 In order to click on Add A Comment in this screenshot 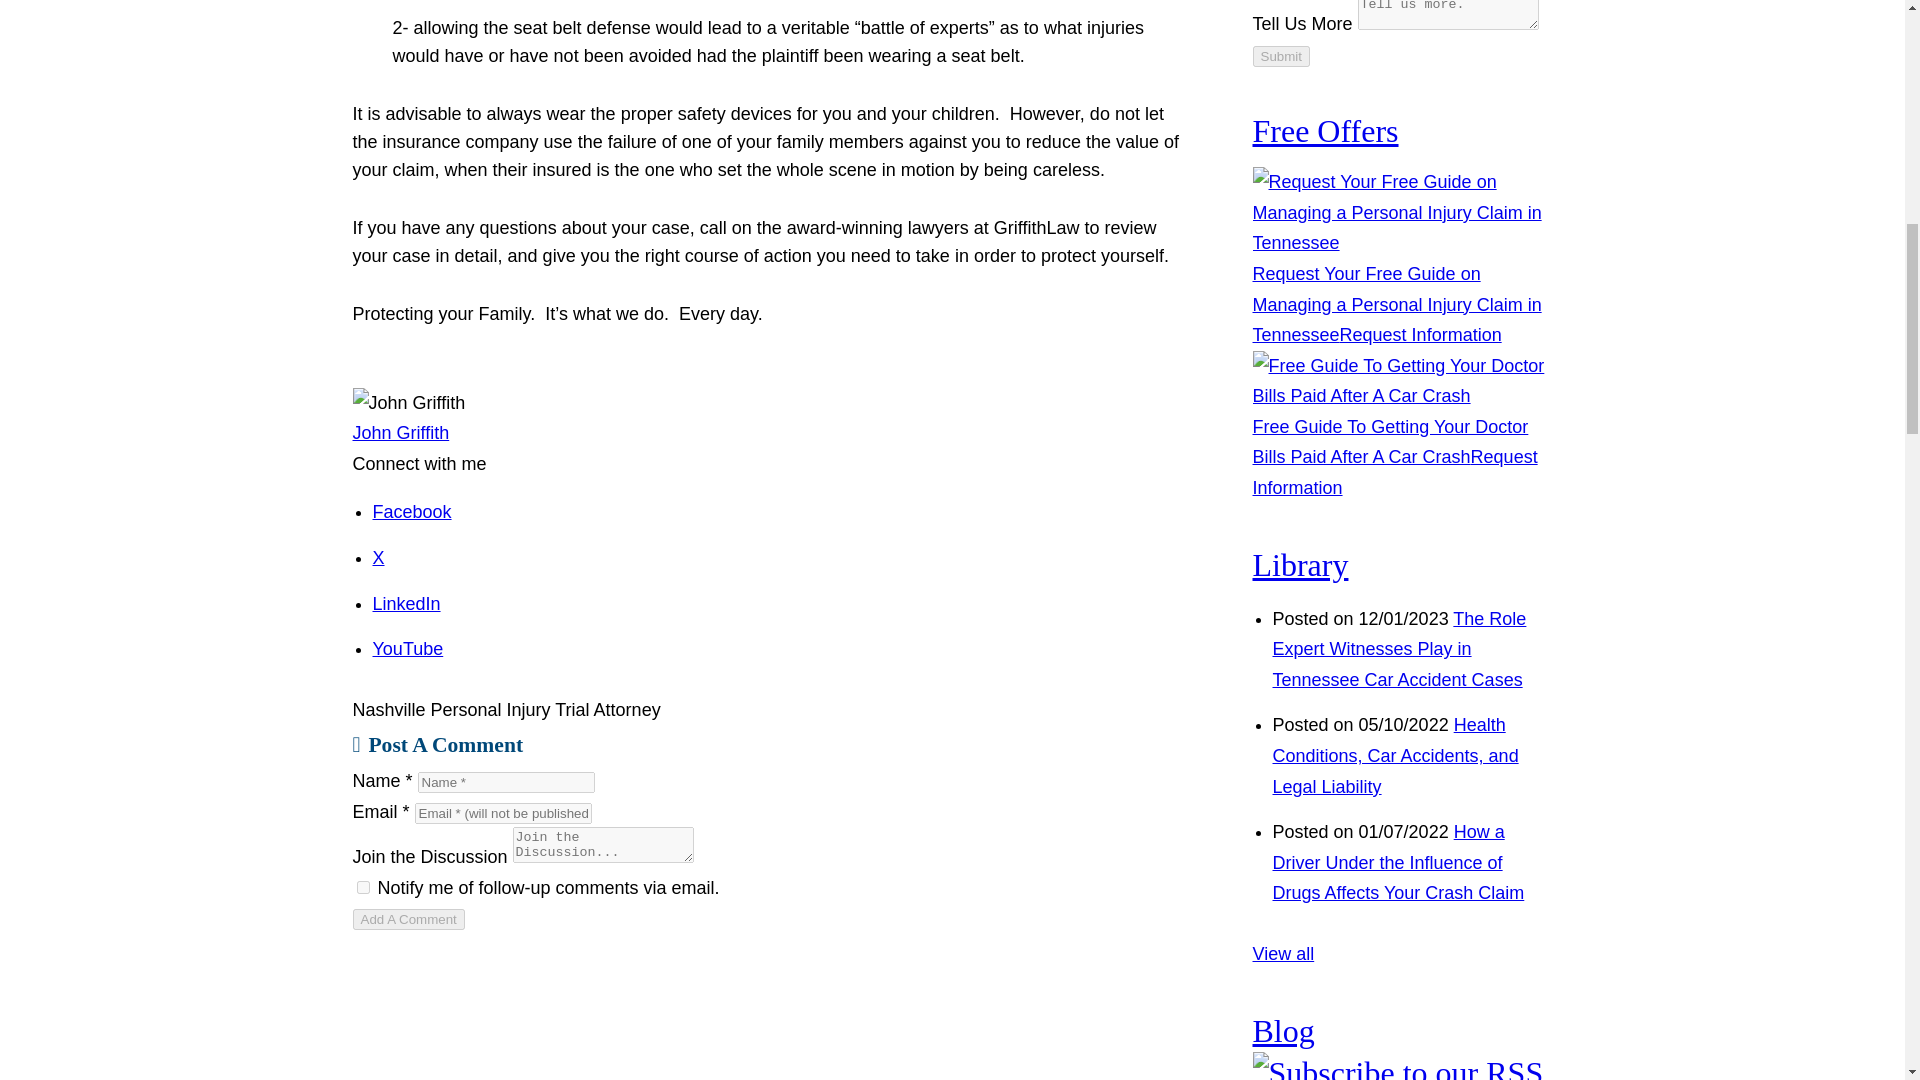, I will do `click(408, 919)`.